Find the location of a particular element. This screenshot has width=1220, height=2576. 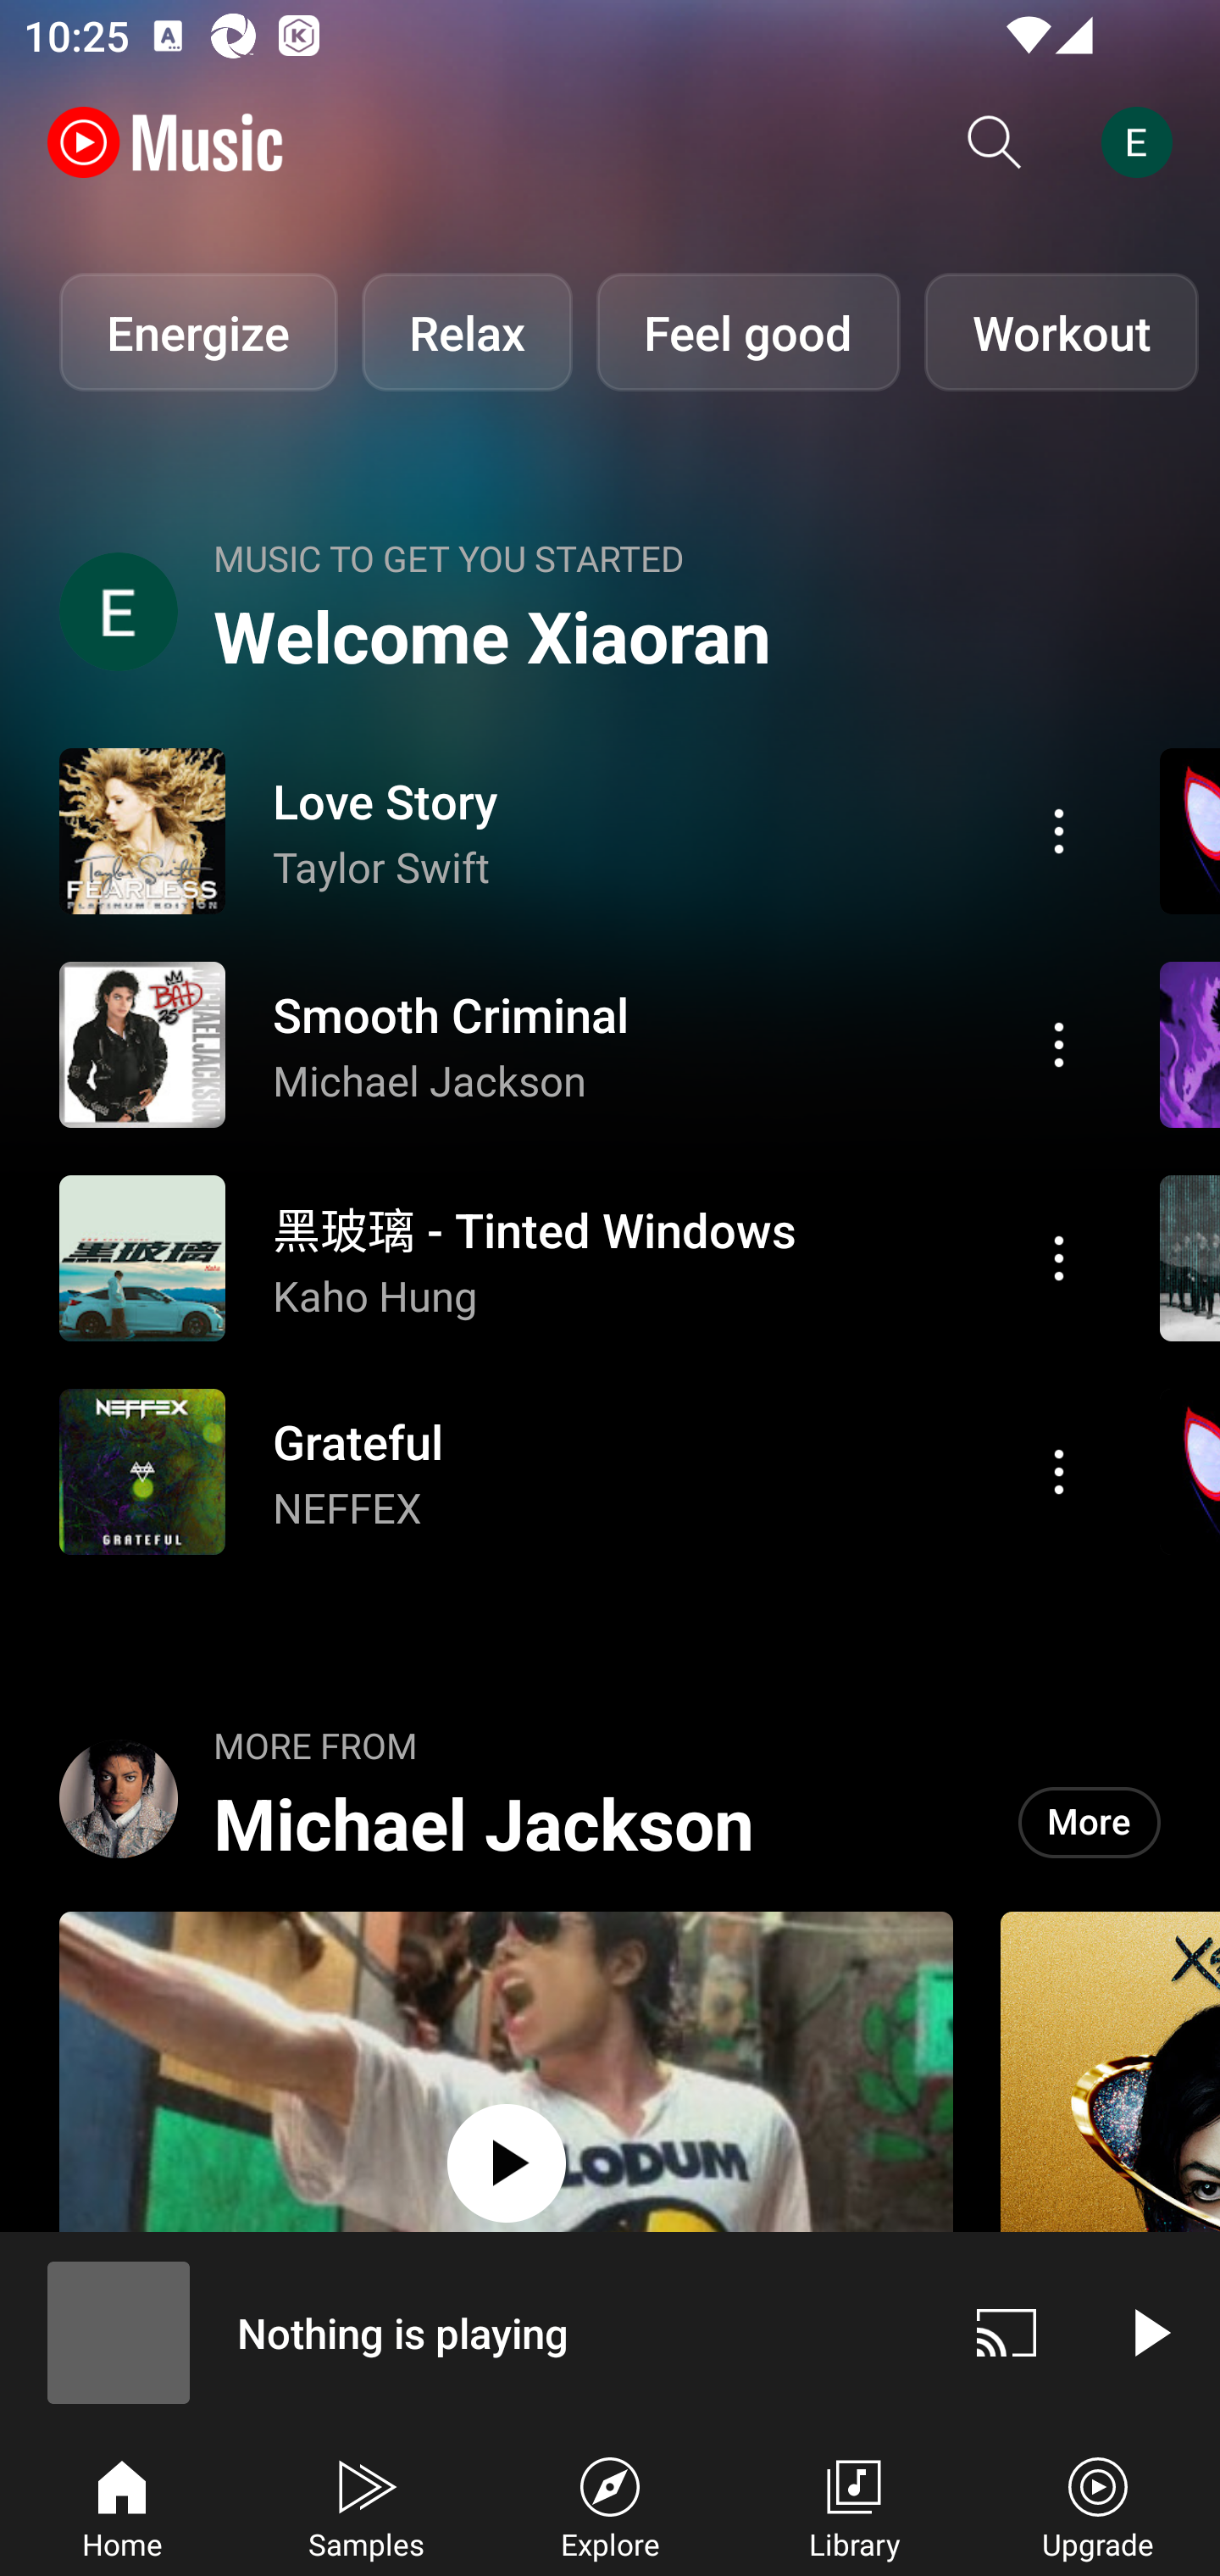

Action menu is located at coordinates (574, 1472).